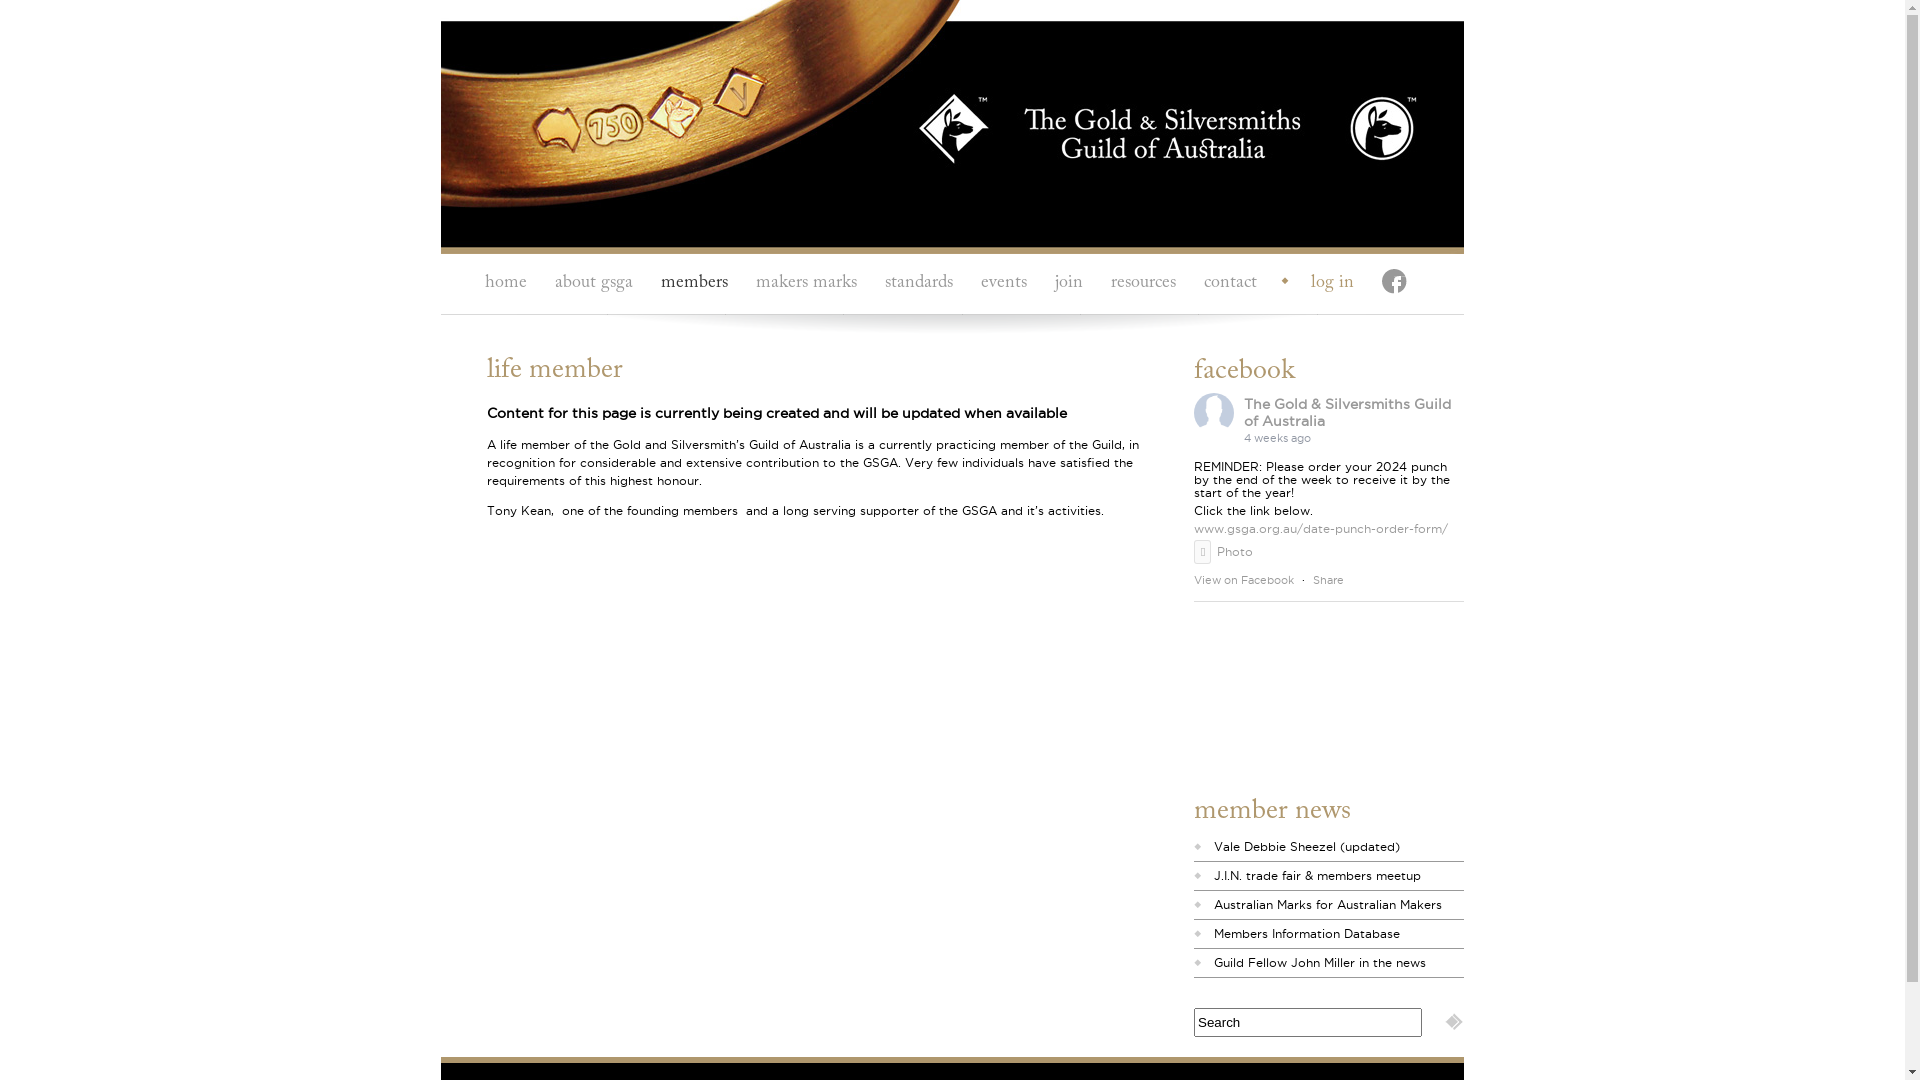  Describe the element at coordinates (1244, 580) in the screenshot. I see `View on Facebook` at that location.